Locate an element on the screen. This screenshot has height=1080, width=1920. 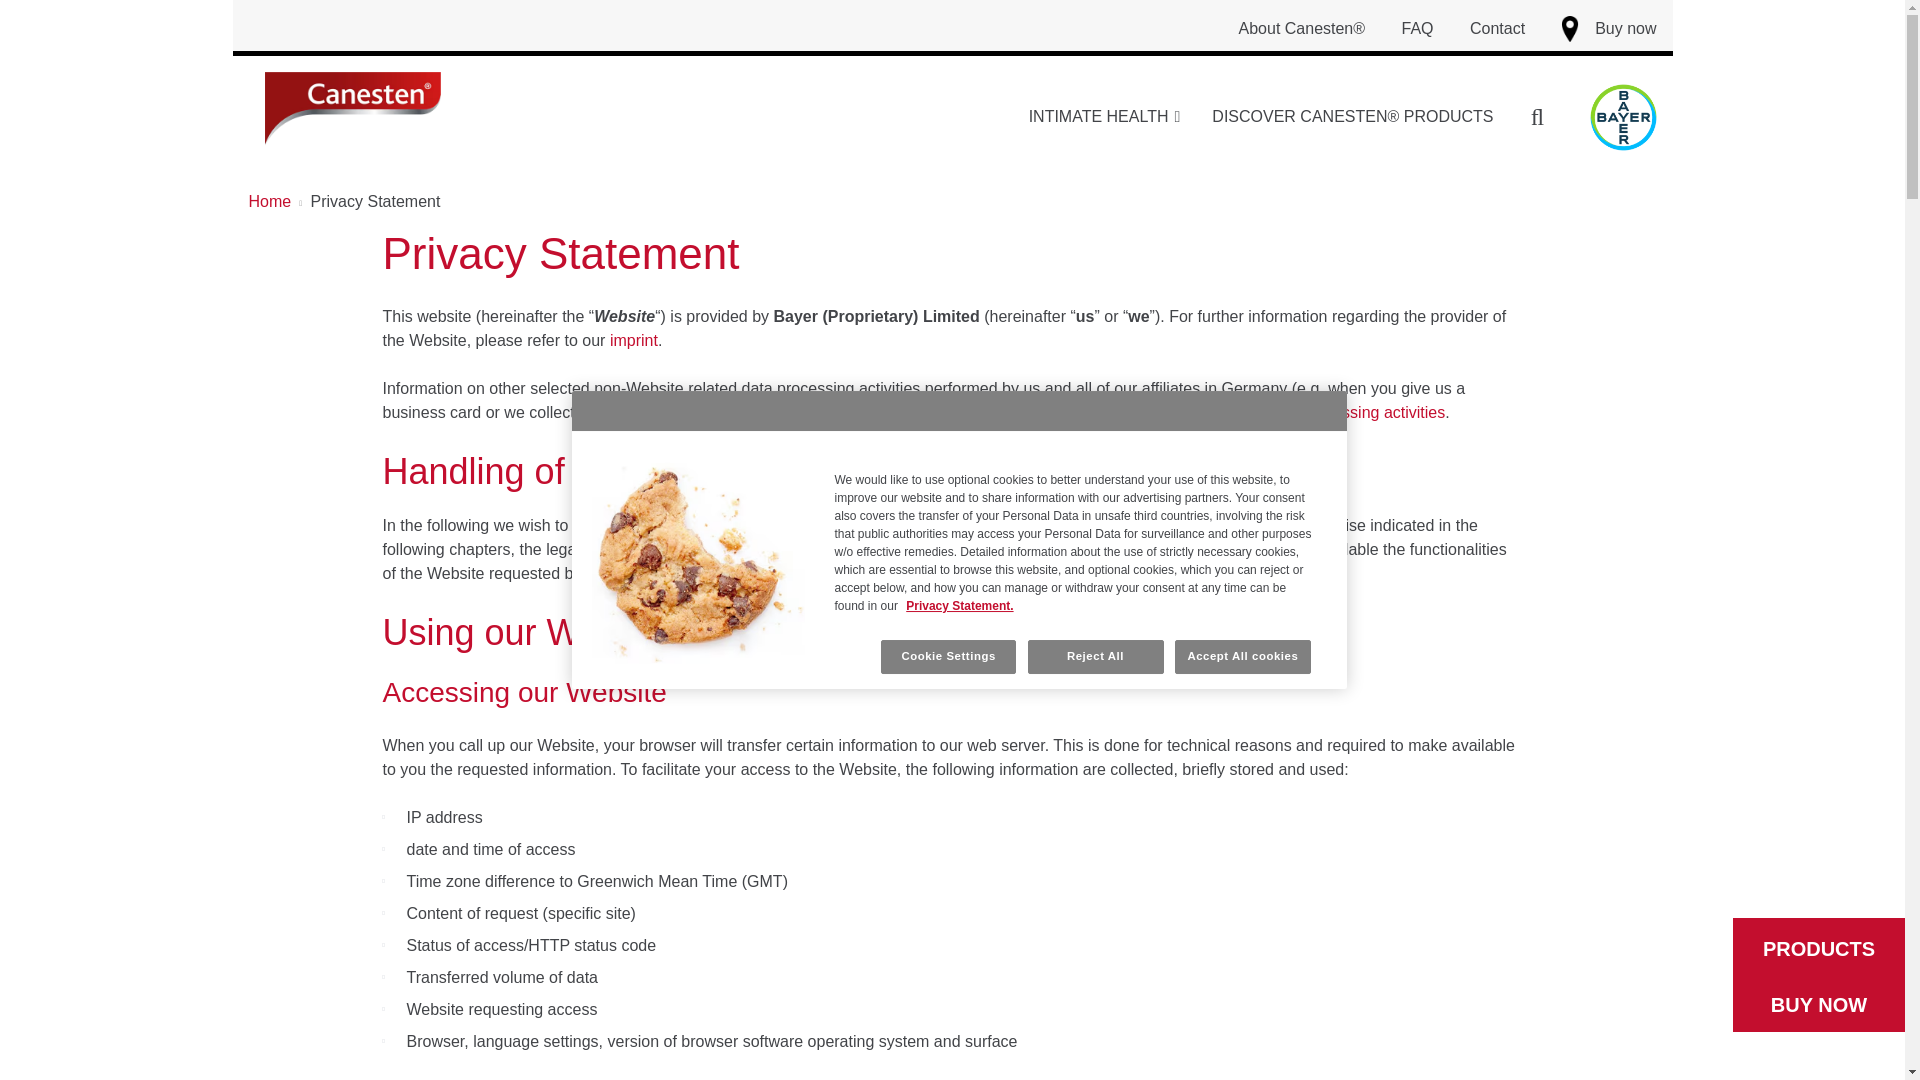
Buy now is located at coordinates (1606, 29).